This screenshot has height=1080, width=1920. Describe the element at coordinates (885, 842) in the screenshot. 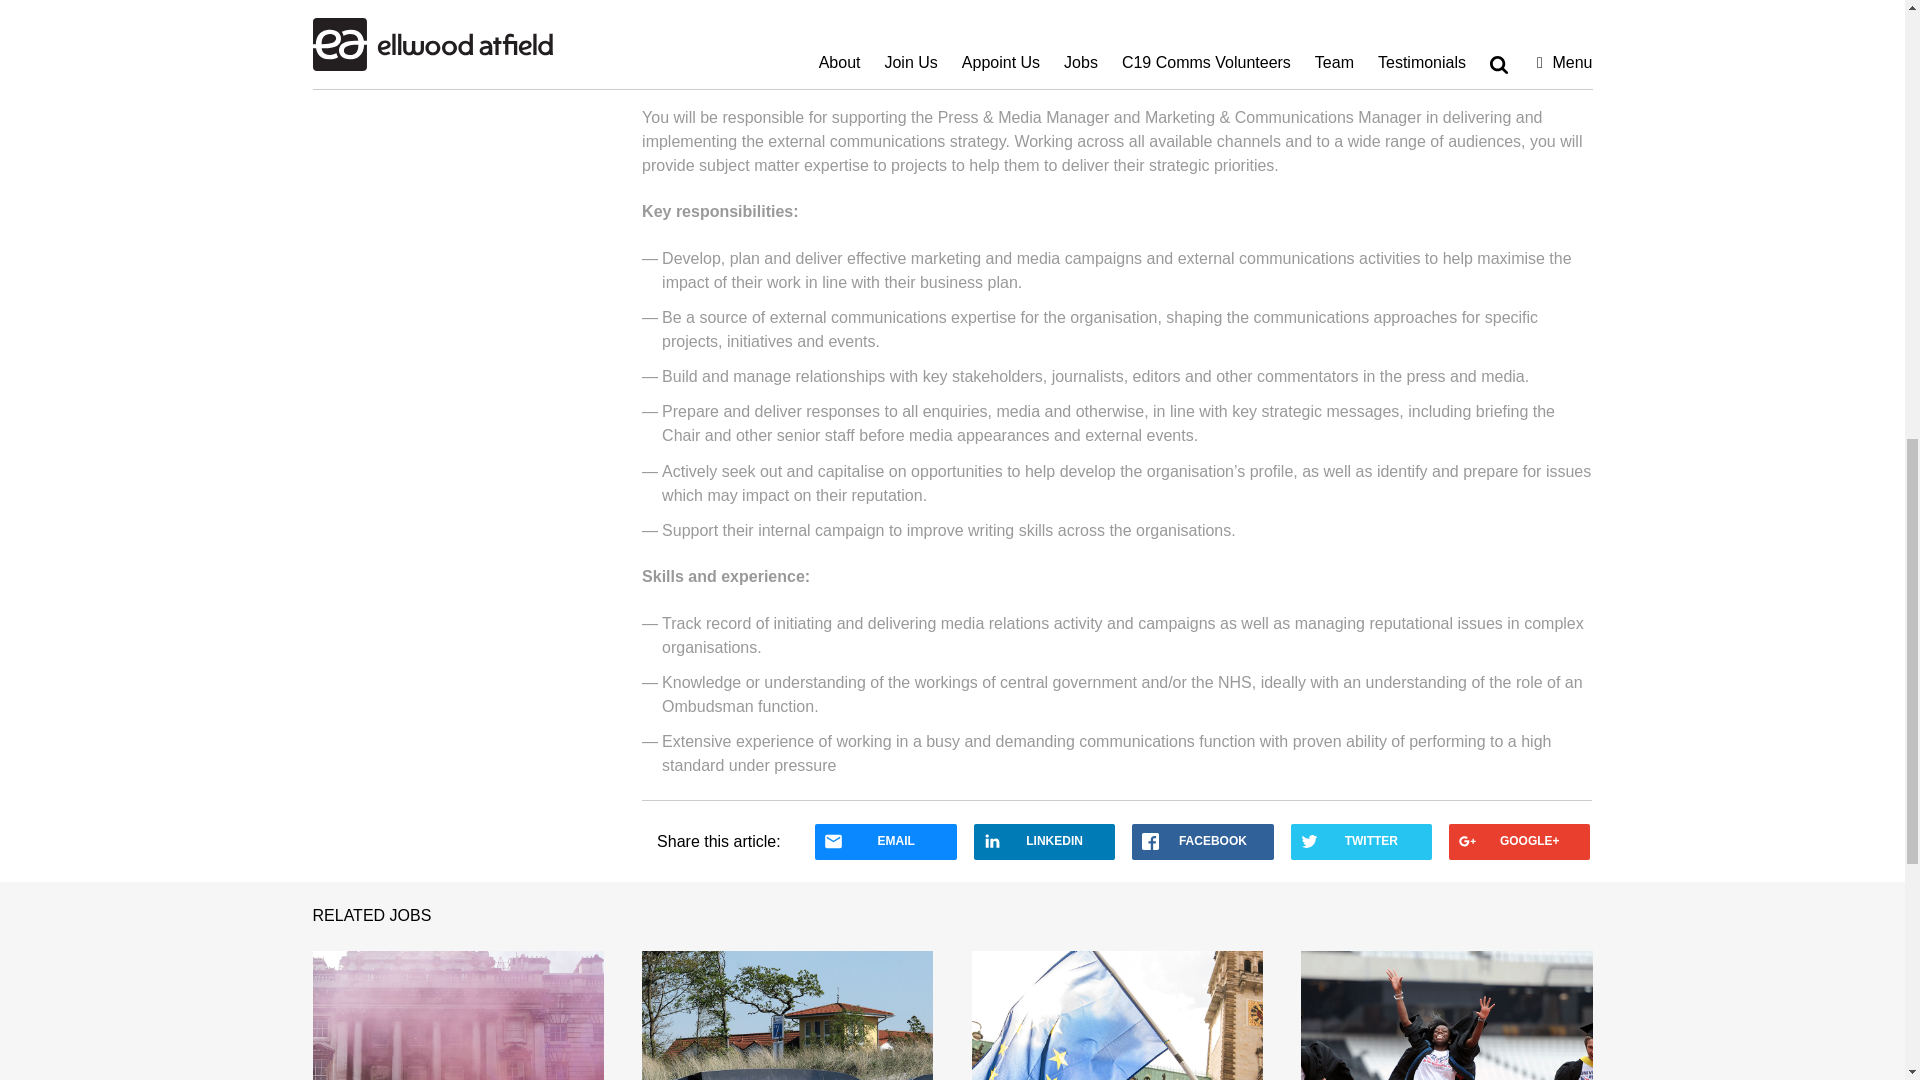

I see `EMAIL` at that location.